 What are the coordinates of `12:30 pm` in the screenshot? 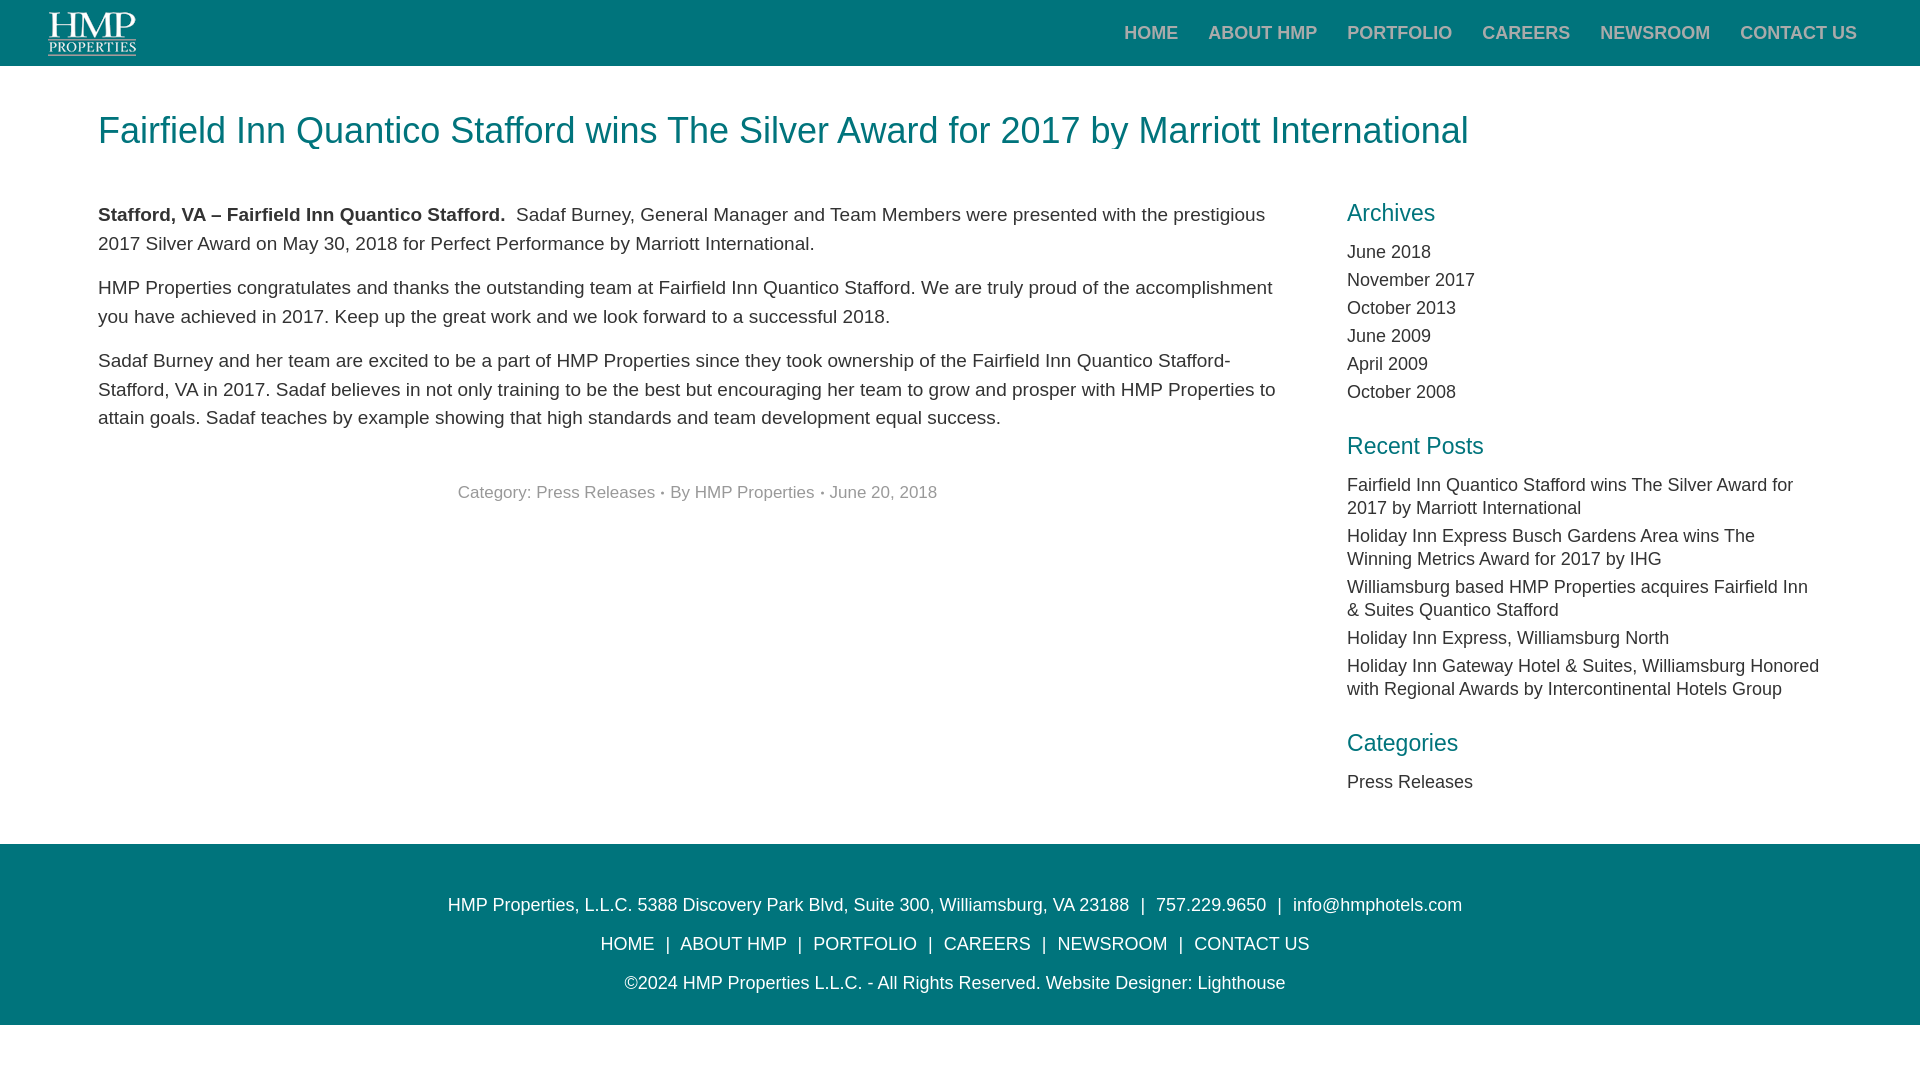 It's located at (884, 492).